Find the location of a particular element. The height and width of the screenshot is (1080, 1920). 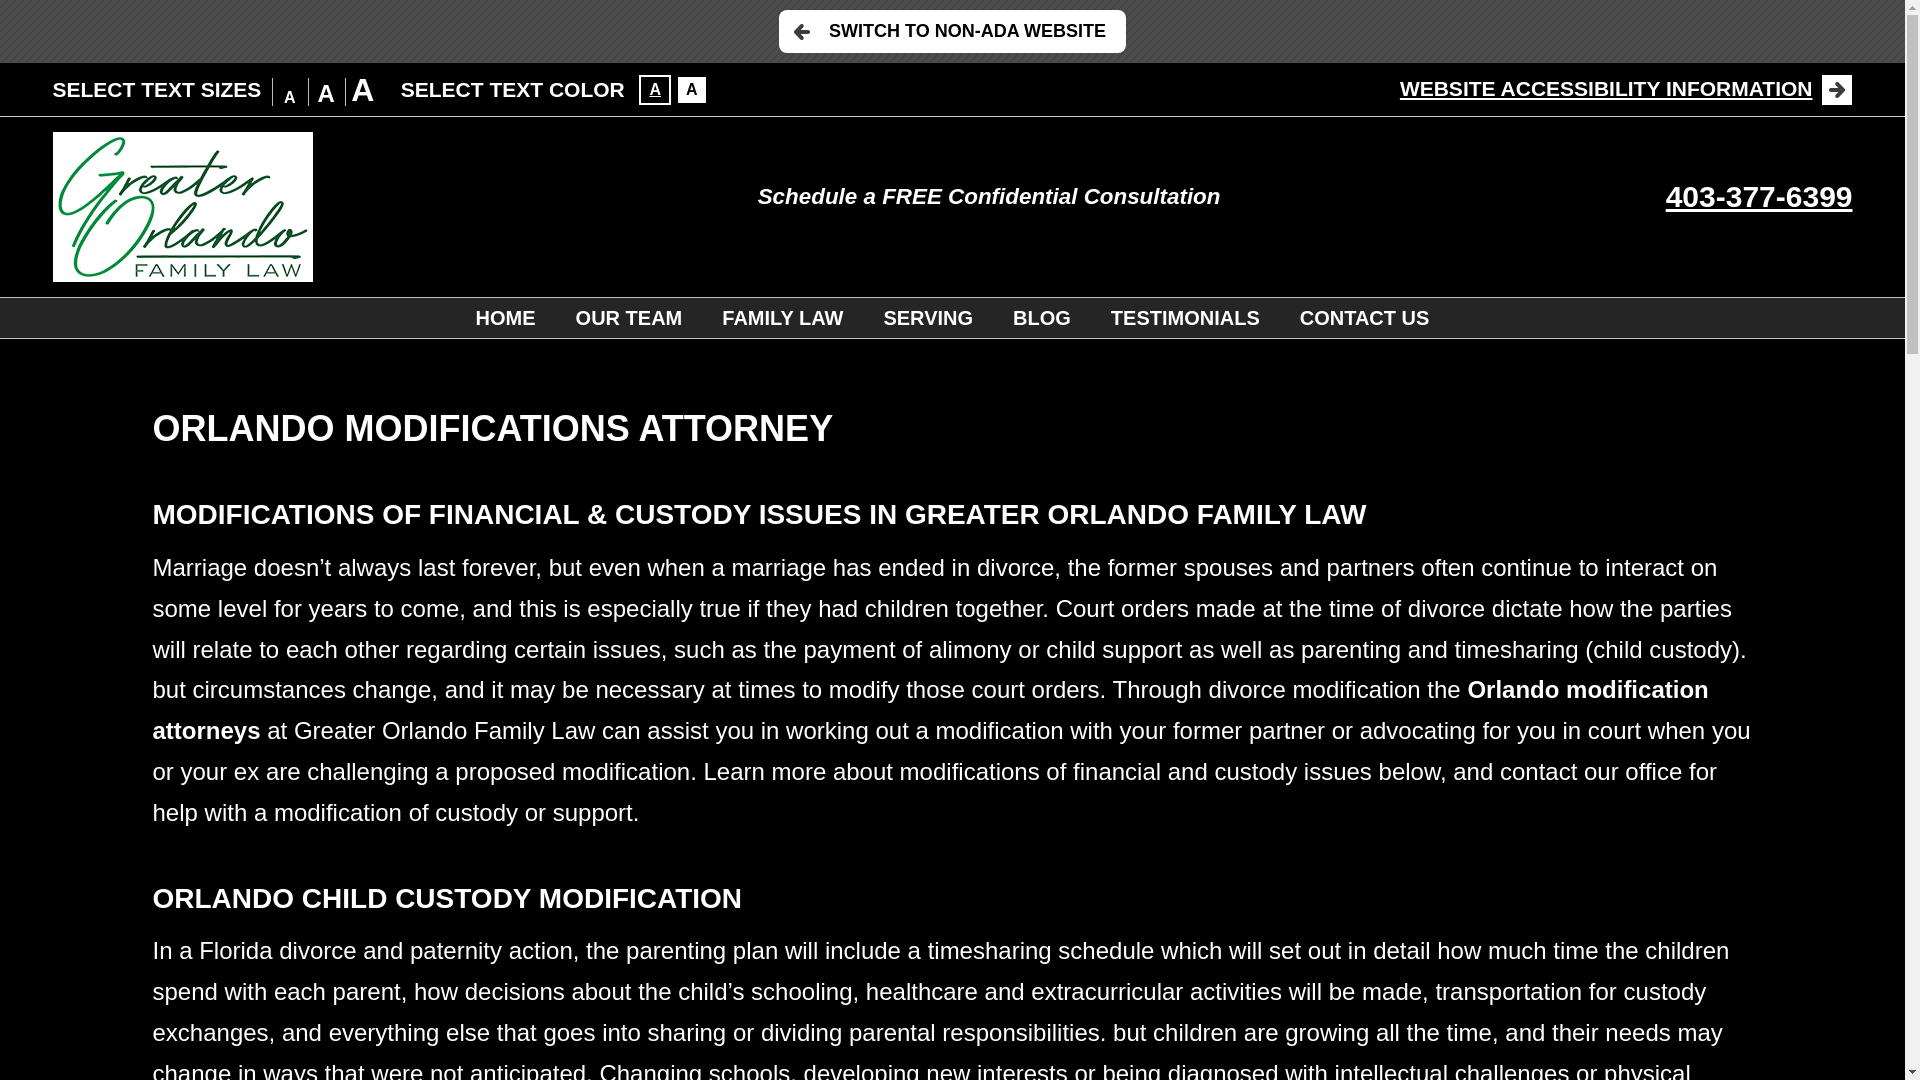

A is located at coordinates (654, 89).